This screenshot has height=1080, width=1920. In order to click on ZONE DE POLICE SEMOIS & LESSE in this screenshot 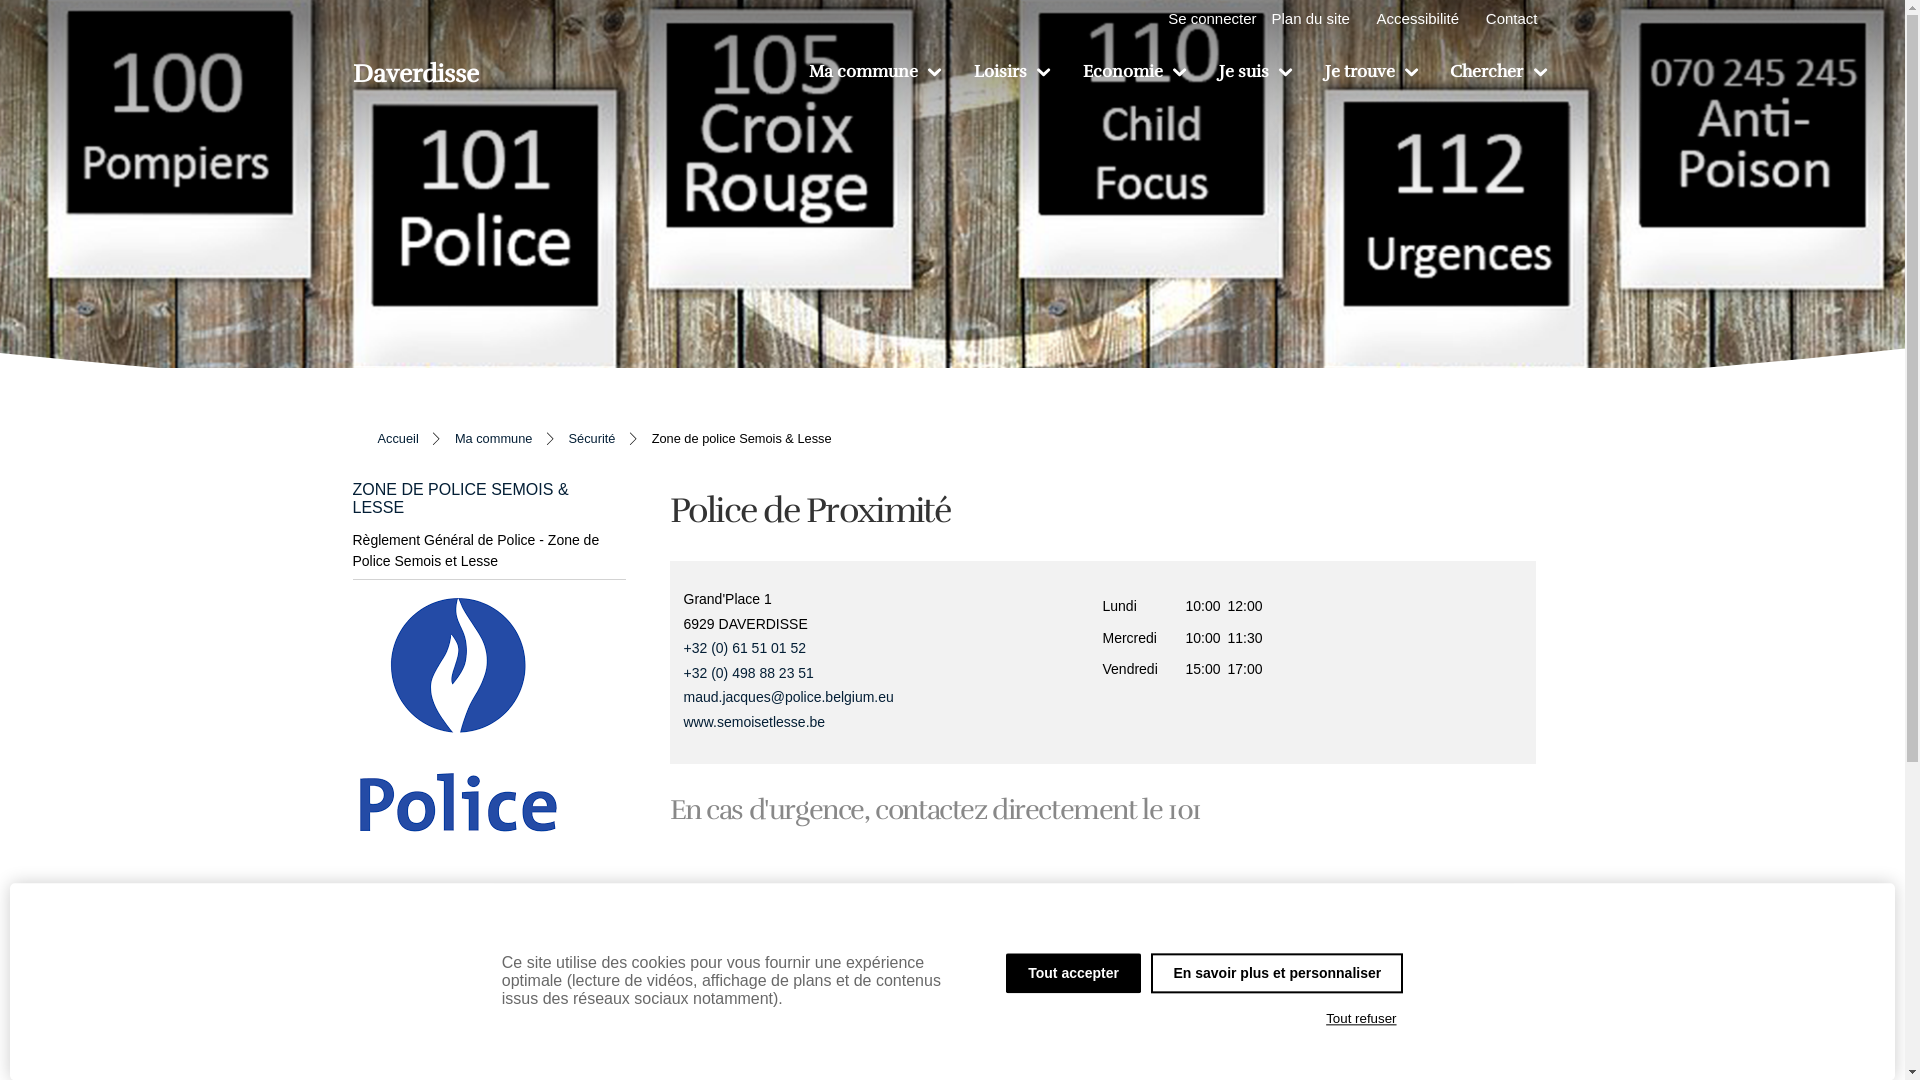, I will do `click(480, 499)`.